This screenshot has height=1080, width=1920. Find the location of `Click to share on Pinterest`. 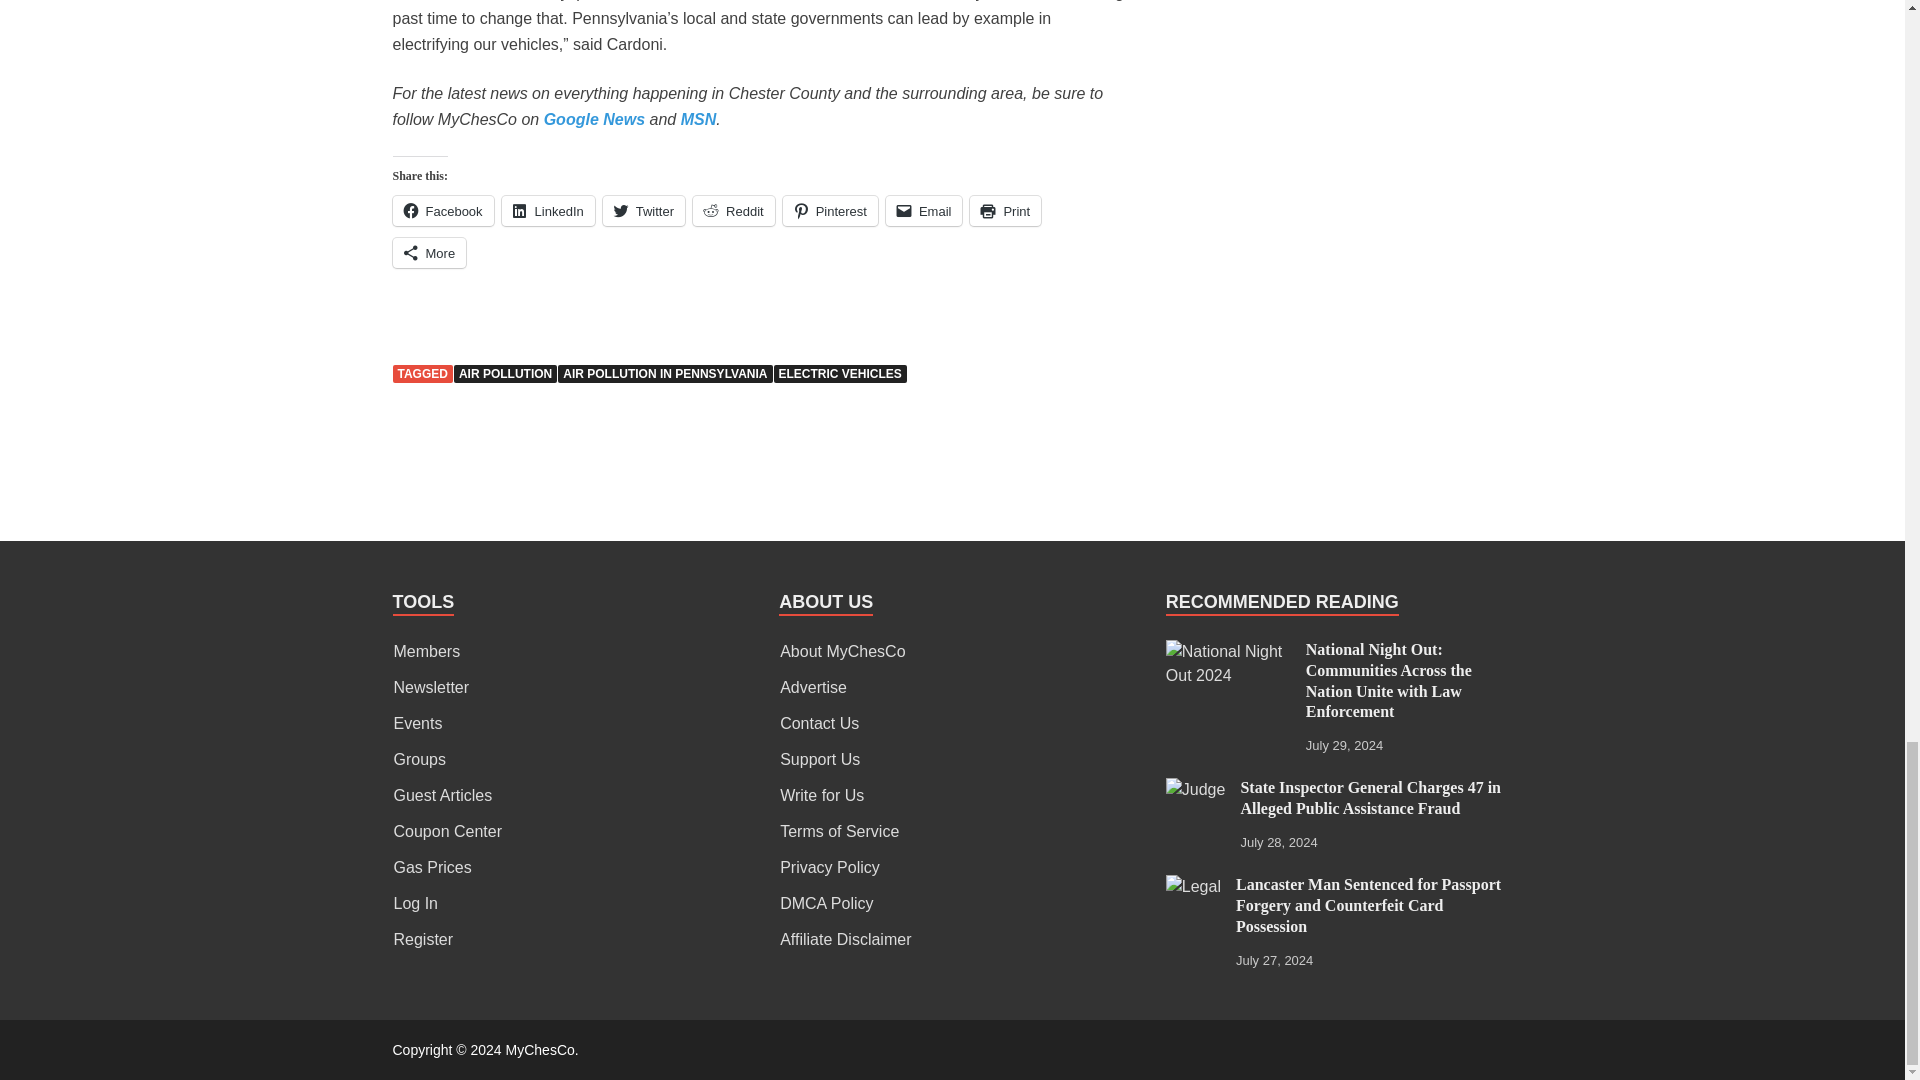

Click to share on Pinterest is located at coordinates (830, 210).